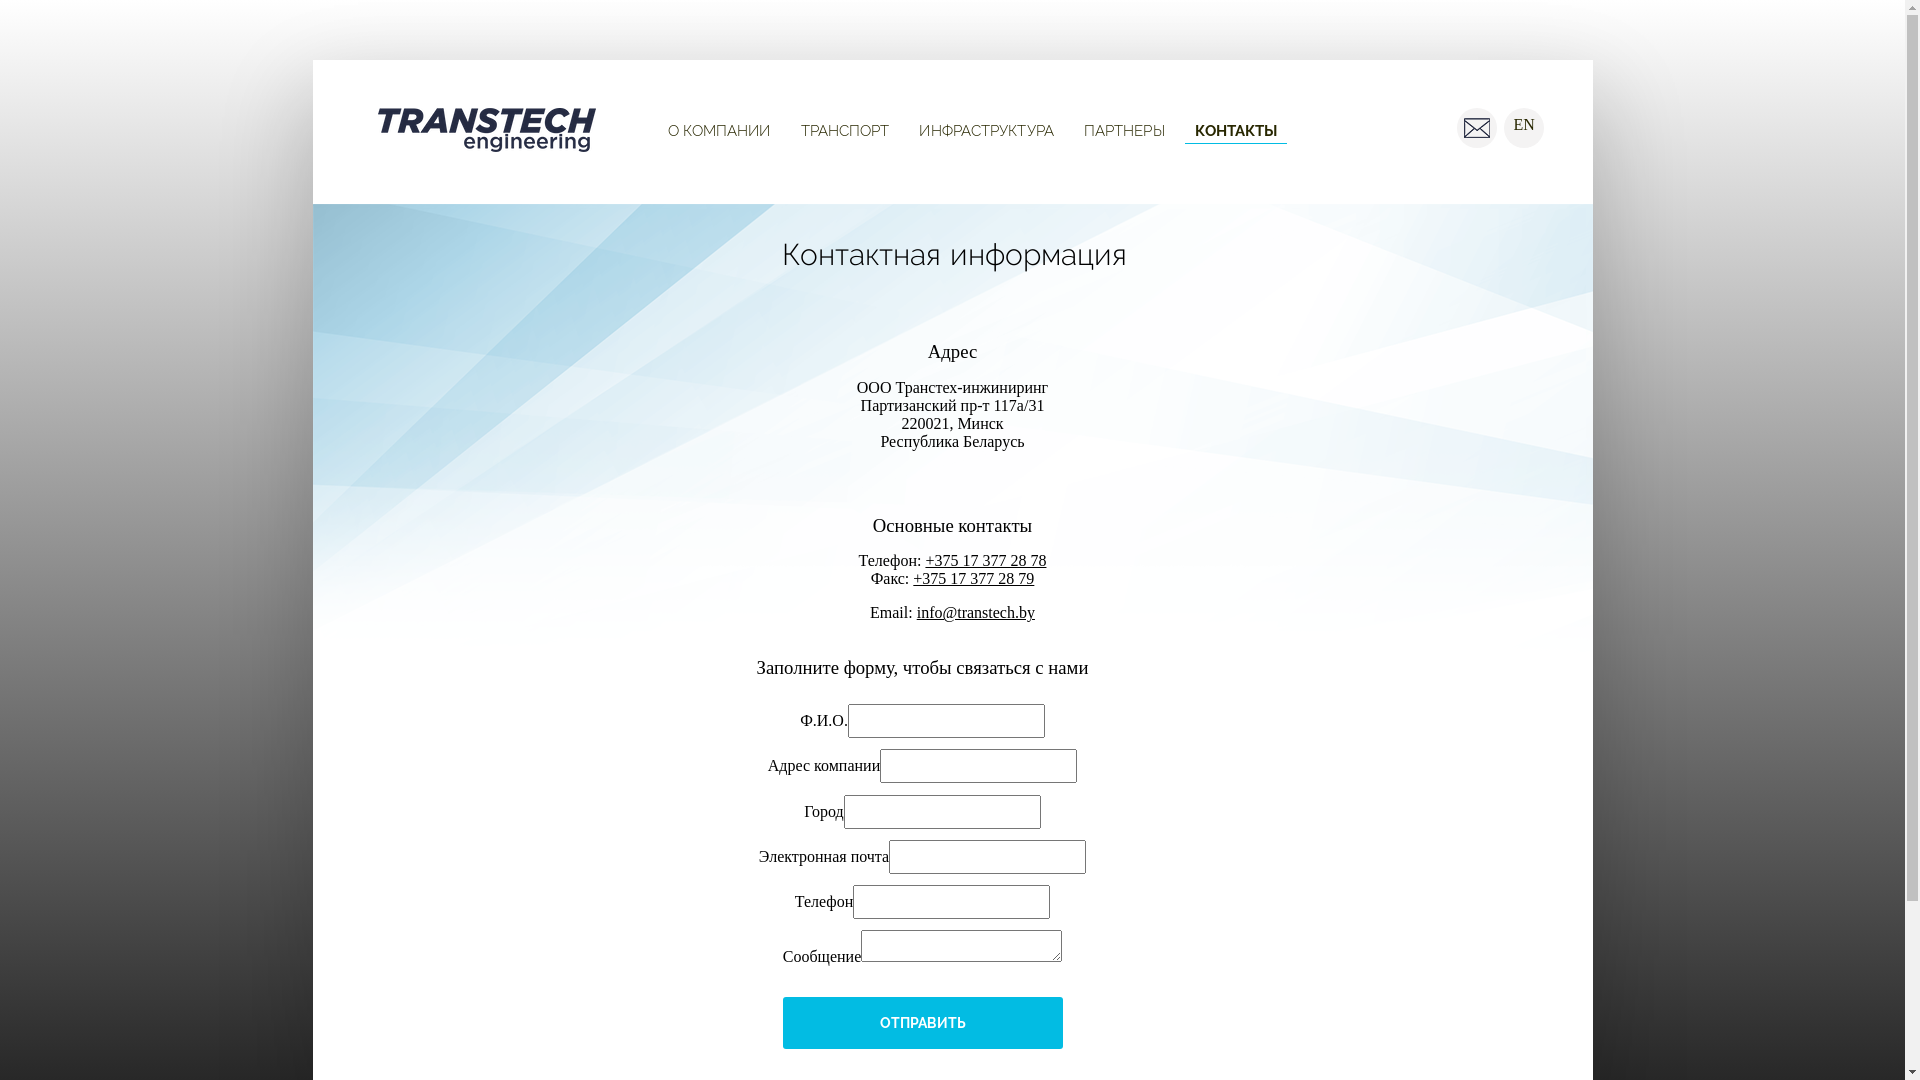 The image size is (1920, 1080). Describe the element at coordinates (974, 578) in the screenshot. I see `+375 17 377 28 79` at that location.